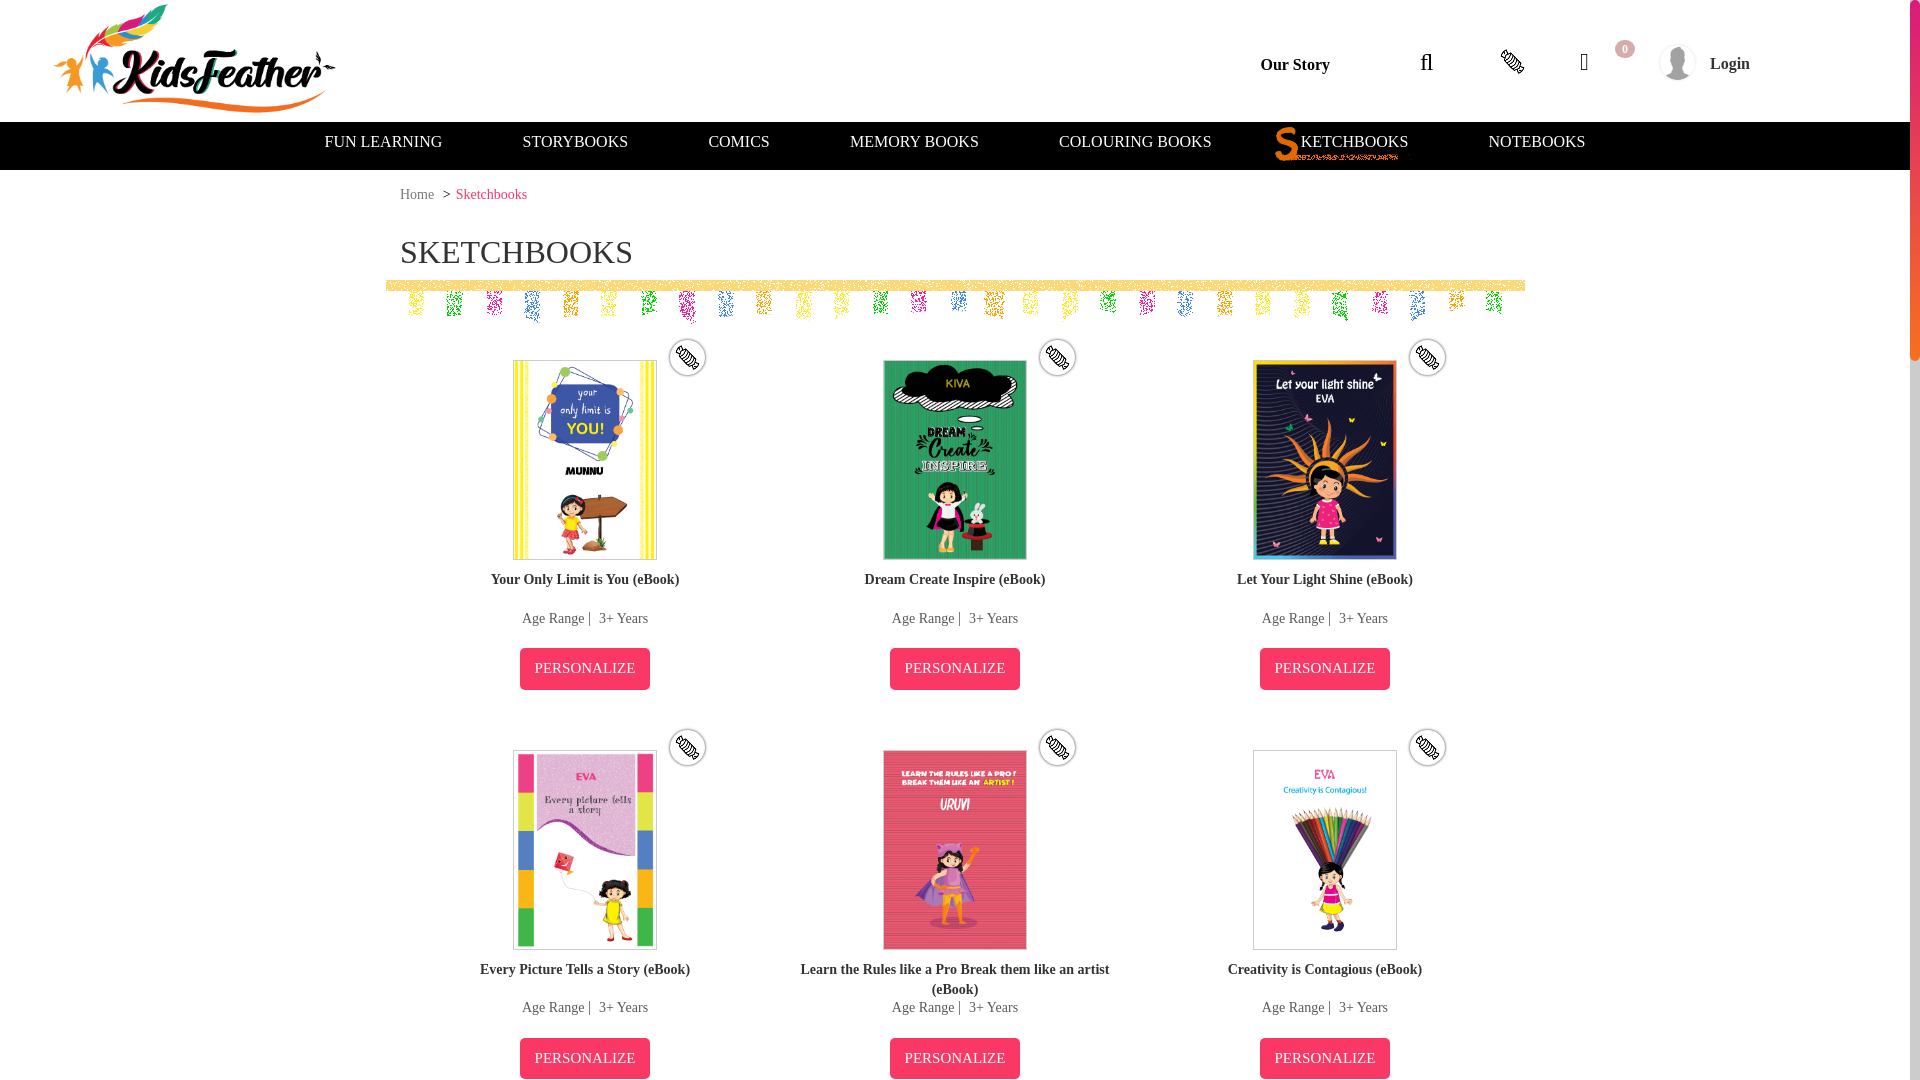  What do you see at coordinates (687, 747) in the screenshot?
I see `Add to wishlist` at bounding box center [687, 747].